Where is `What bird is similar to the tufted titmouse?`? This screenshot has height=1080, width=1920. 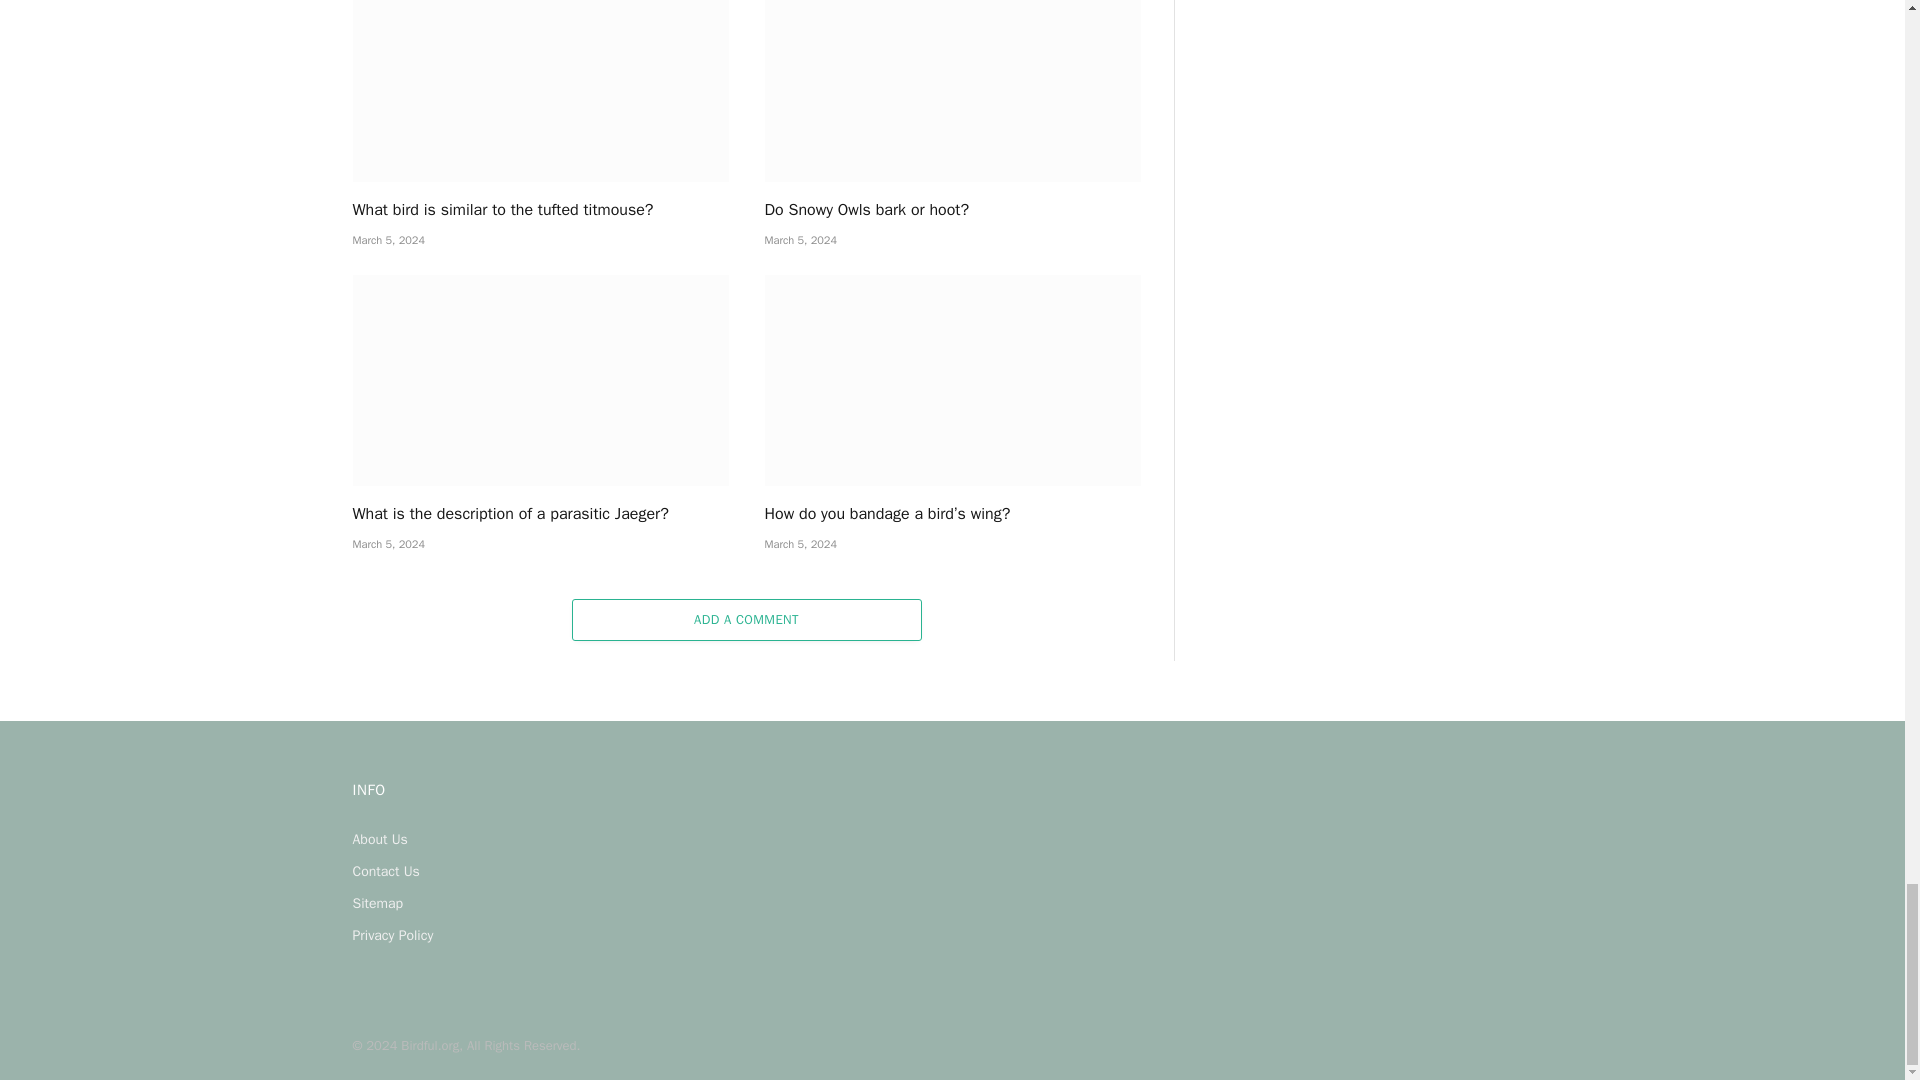 What bird is similar to the tufted titmouse? is located at coordinates (539, 91).